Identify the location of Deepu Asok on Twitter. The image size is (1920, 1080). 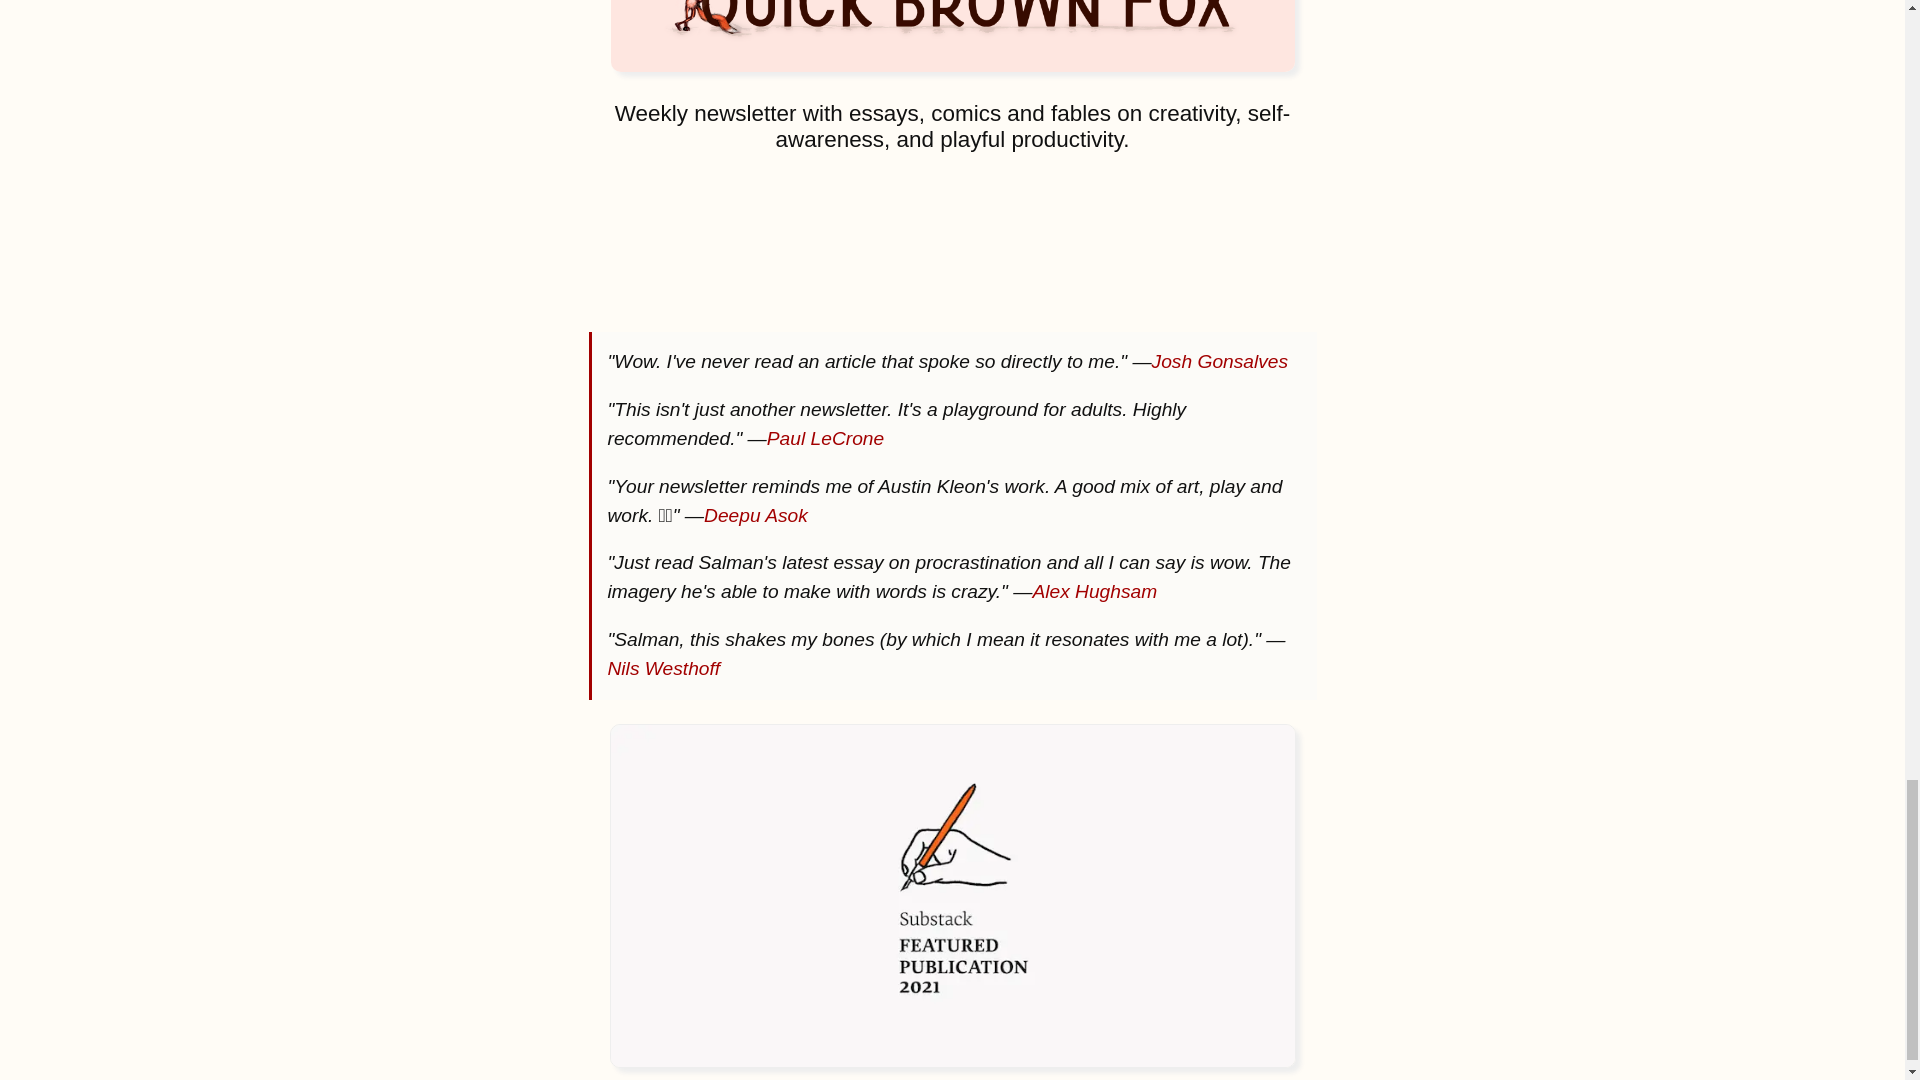
(756, 514).